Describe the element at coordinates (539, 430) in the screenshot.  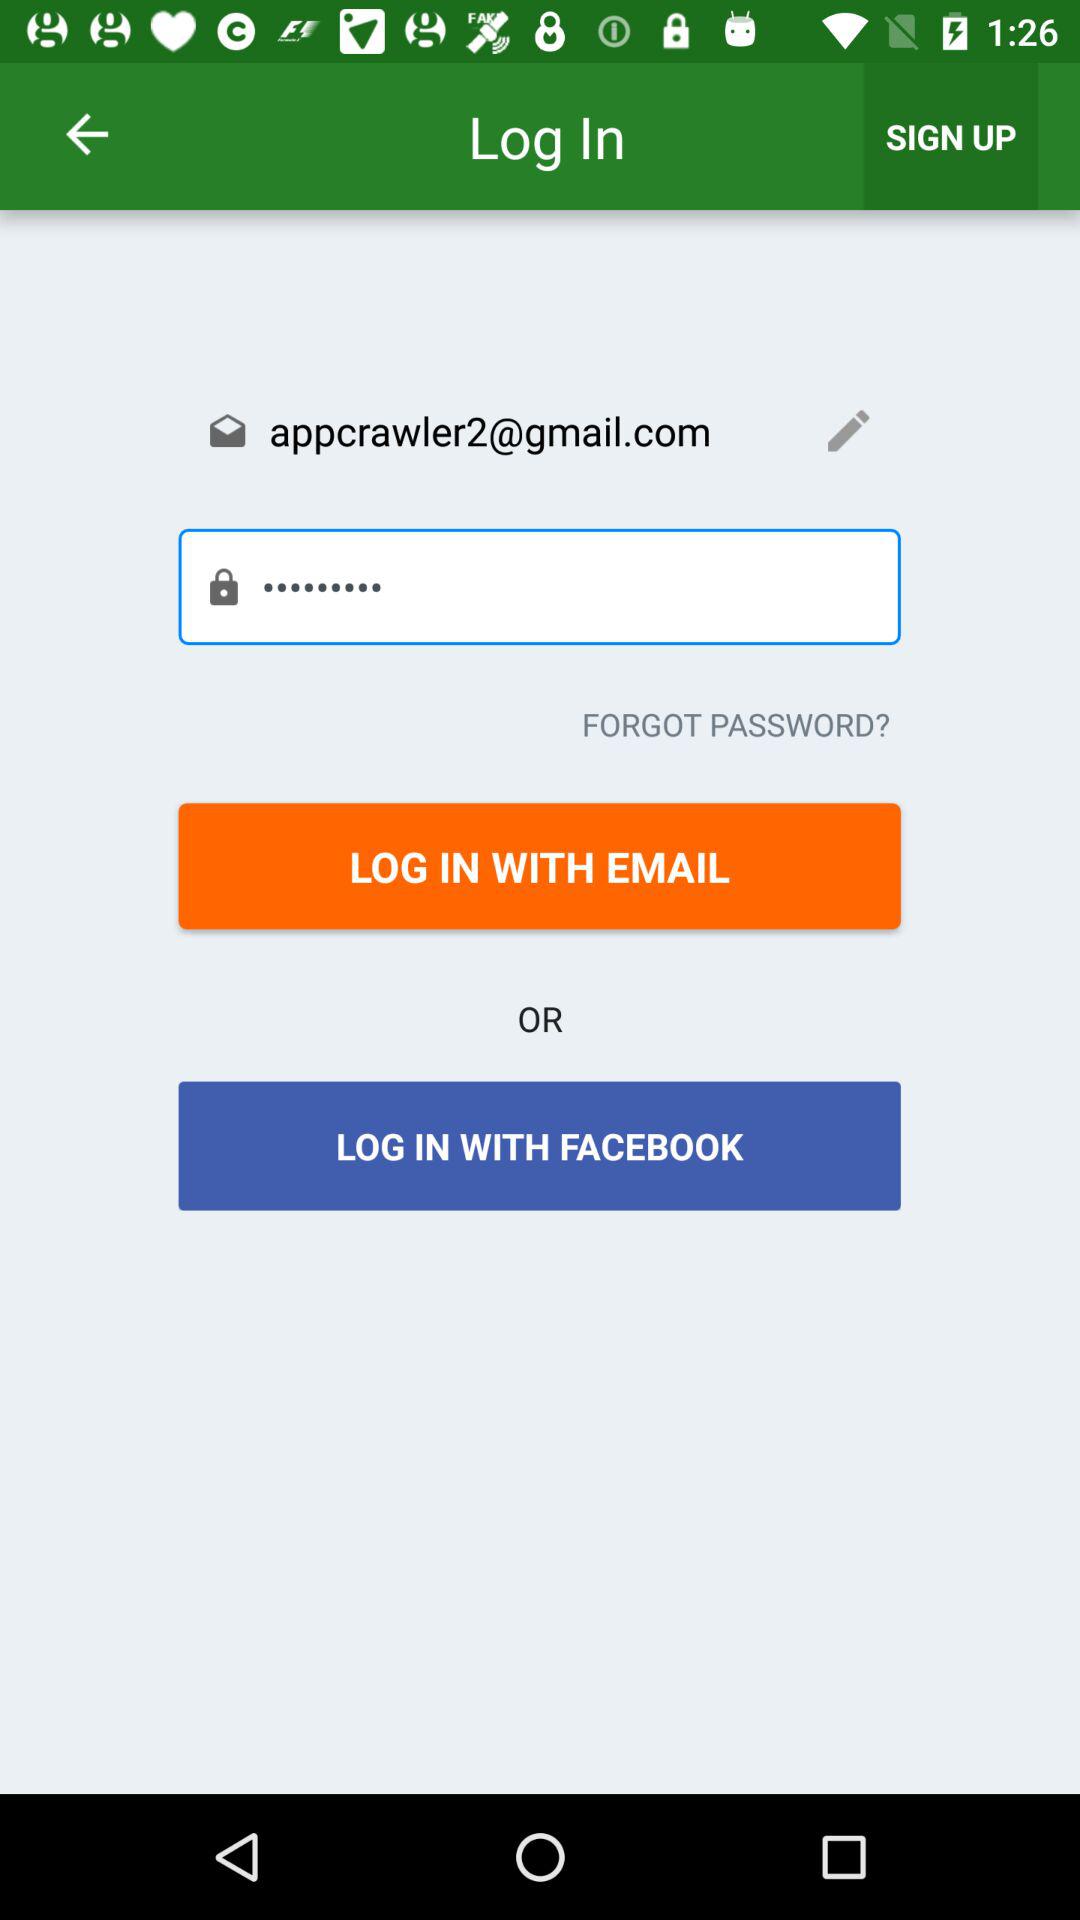
I see `jump until the appcrawler2@gmail.com item` at that location.